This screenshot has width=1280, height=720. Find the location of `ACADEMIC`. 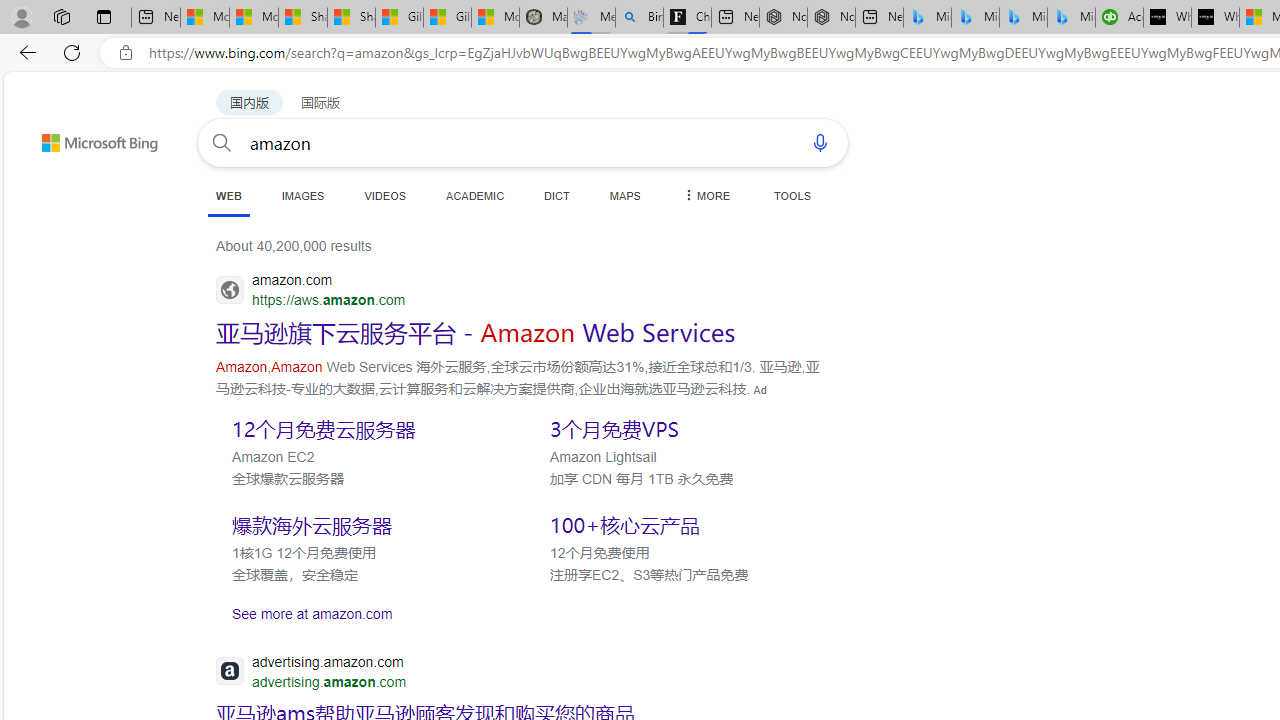

ACADEMIC is located at coordinates (475, 195).